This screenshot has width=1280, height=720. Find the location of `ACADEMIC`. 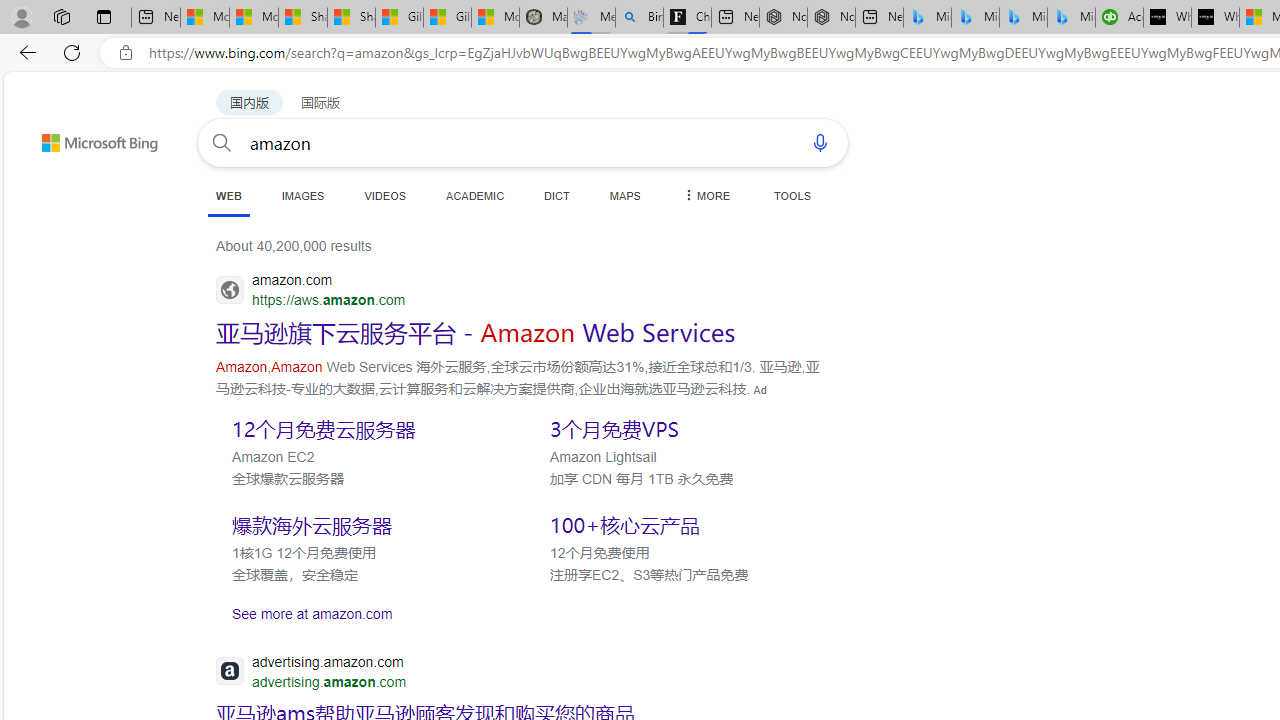

ACADEMIC is located at coordinates (475, 195).